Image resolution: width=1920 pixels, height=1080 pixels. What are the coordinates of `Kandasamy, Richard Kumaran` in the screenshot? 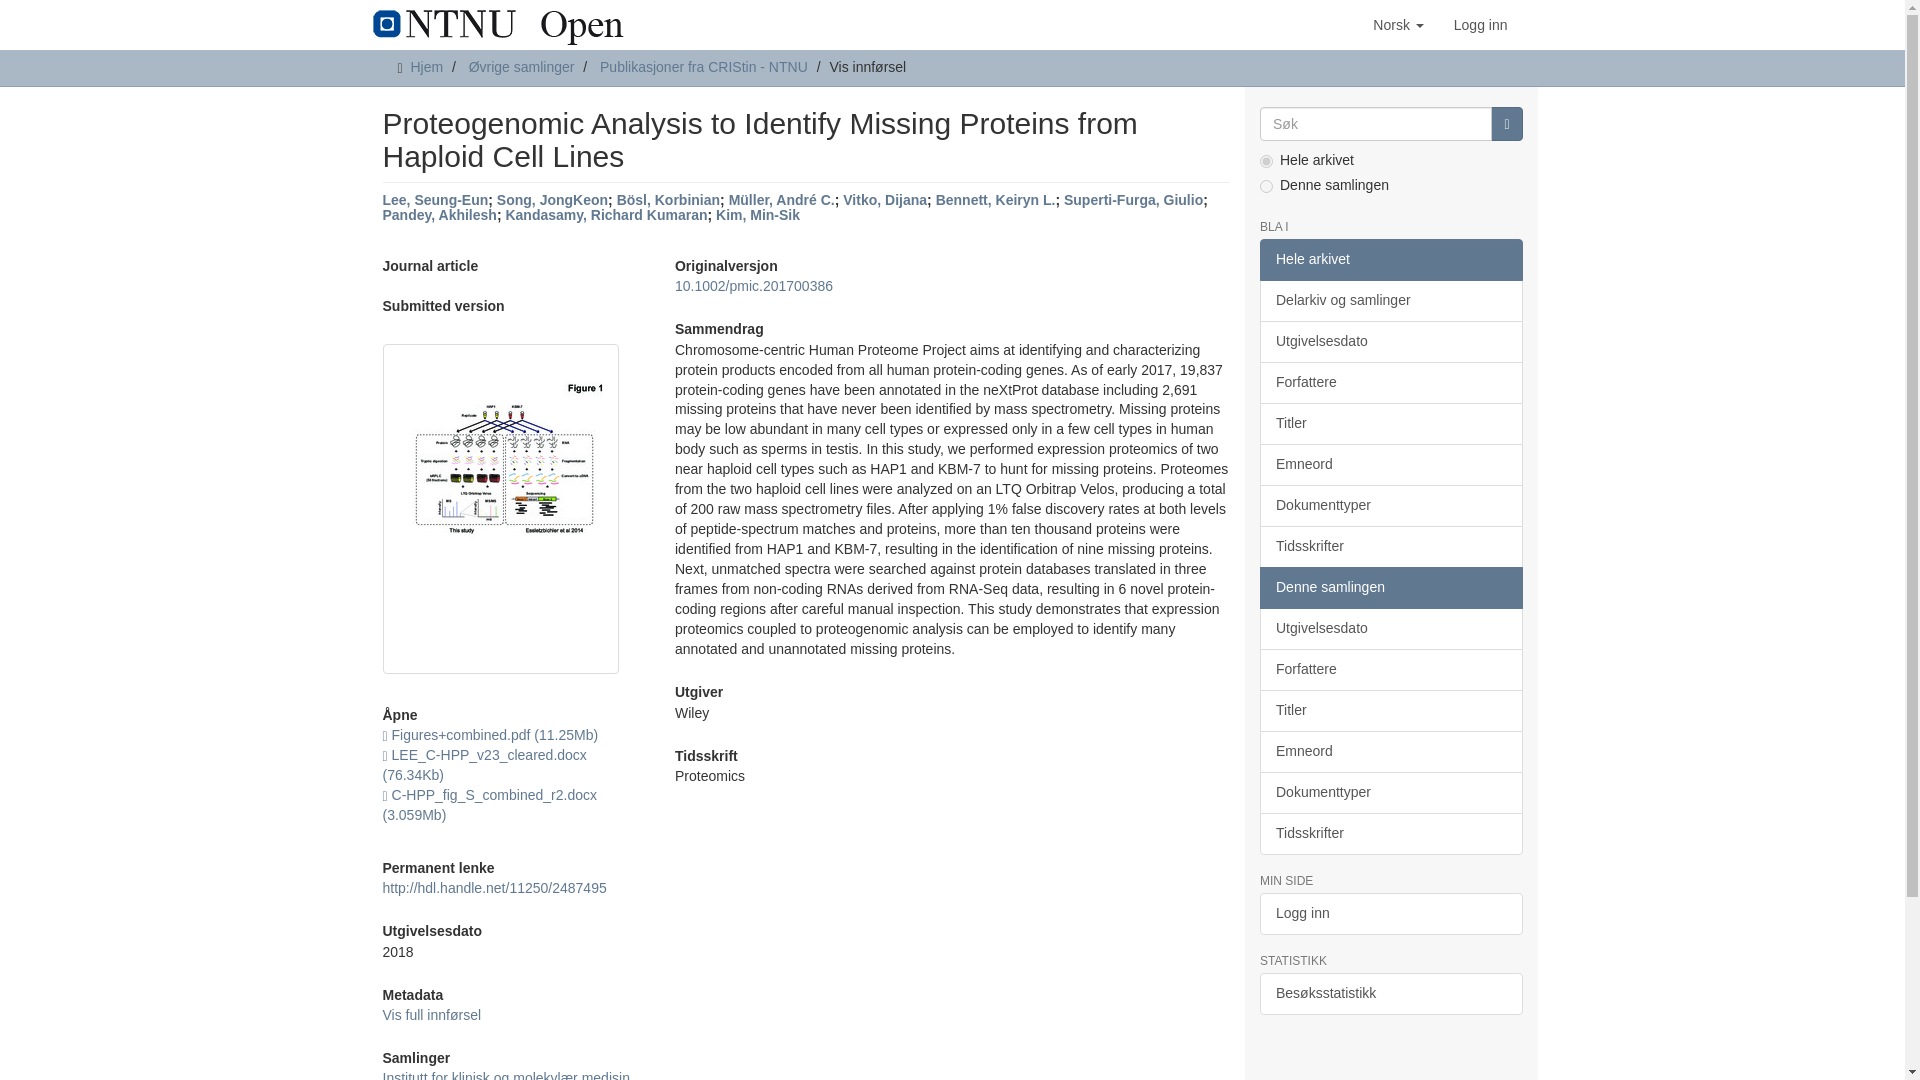 It's located at (605, 214).